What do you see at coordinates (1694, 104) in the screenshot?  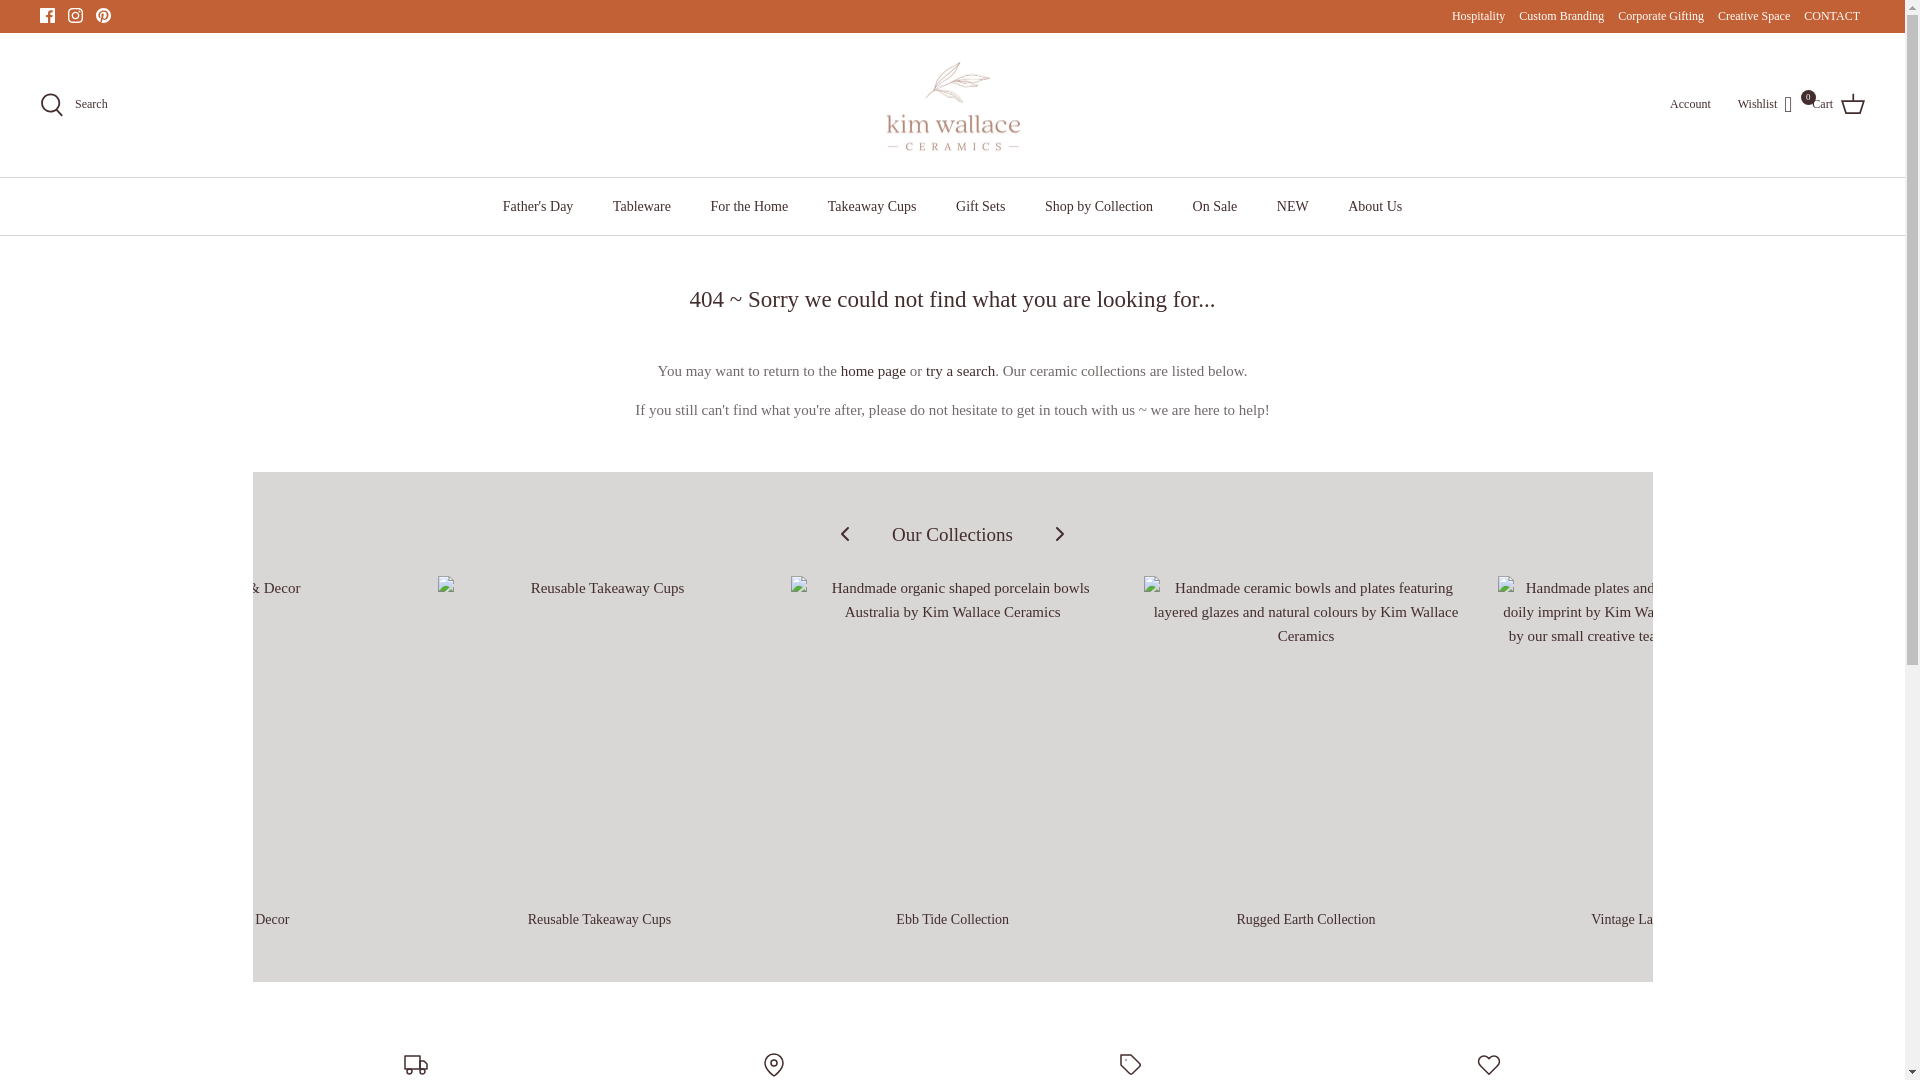 I see `Account` at bounding box center [1694, 104].